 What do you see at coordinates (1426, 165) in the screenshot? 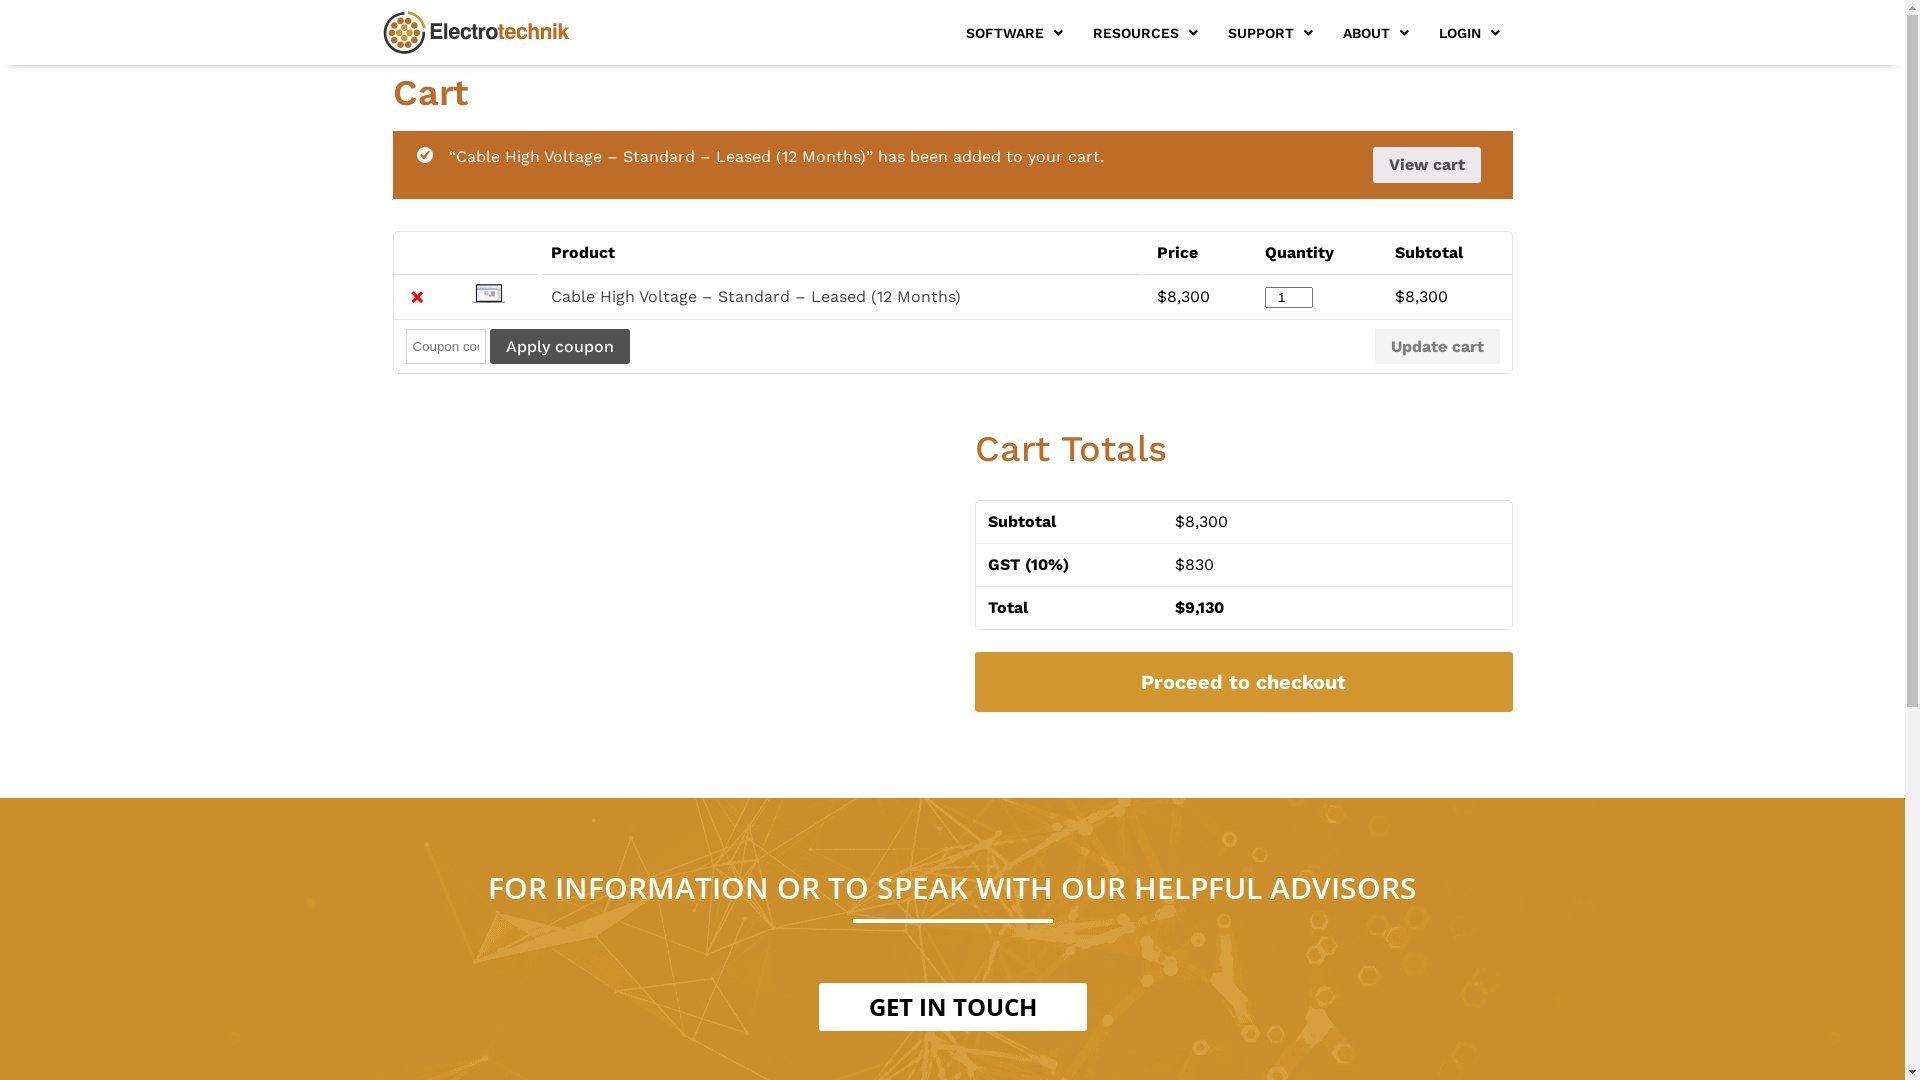
I see `View cart` at bounding box center [1426, 165].